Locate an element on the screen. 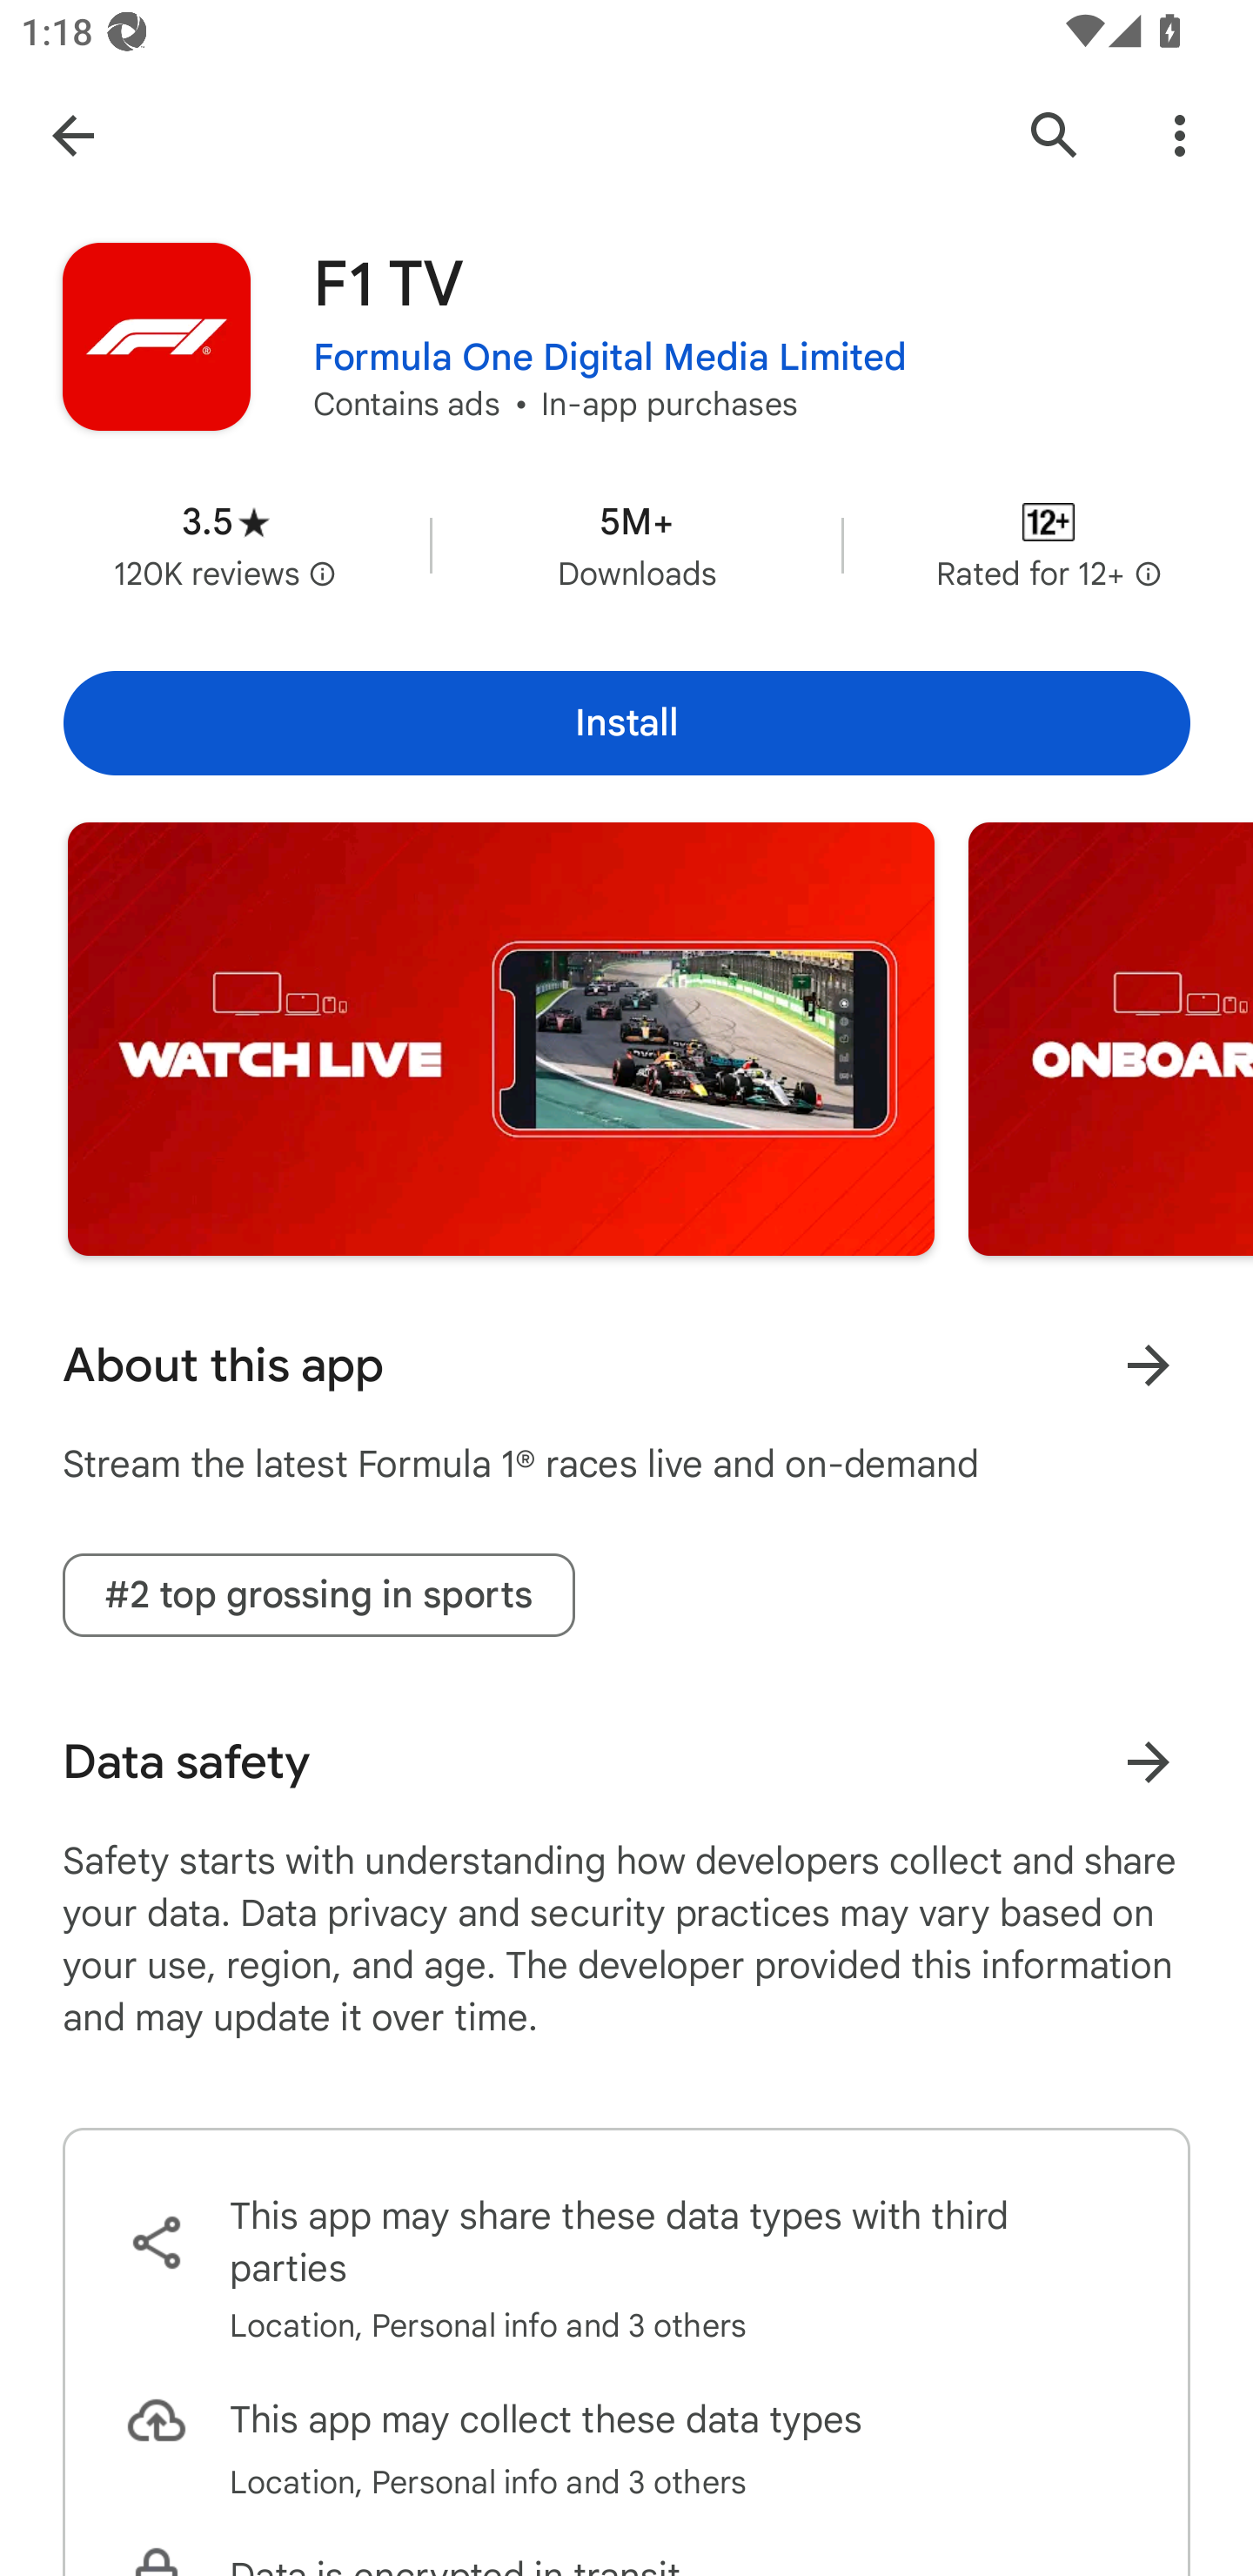 Image resolution: width=1253 pixels, height=2576 pixels. Learn more about data safety is located at coordinates (1149, 1761).